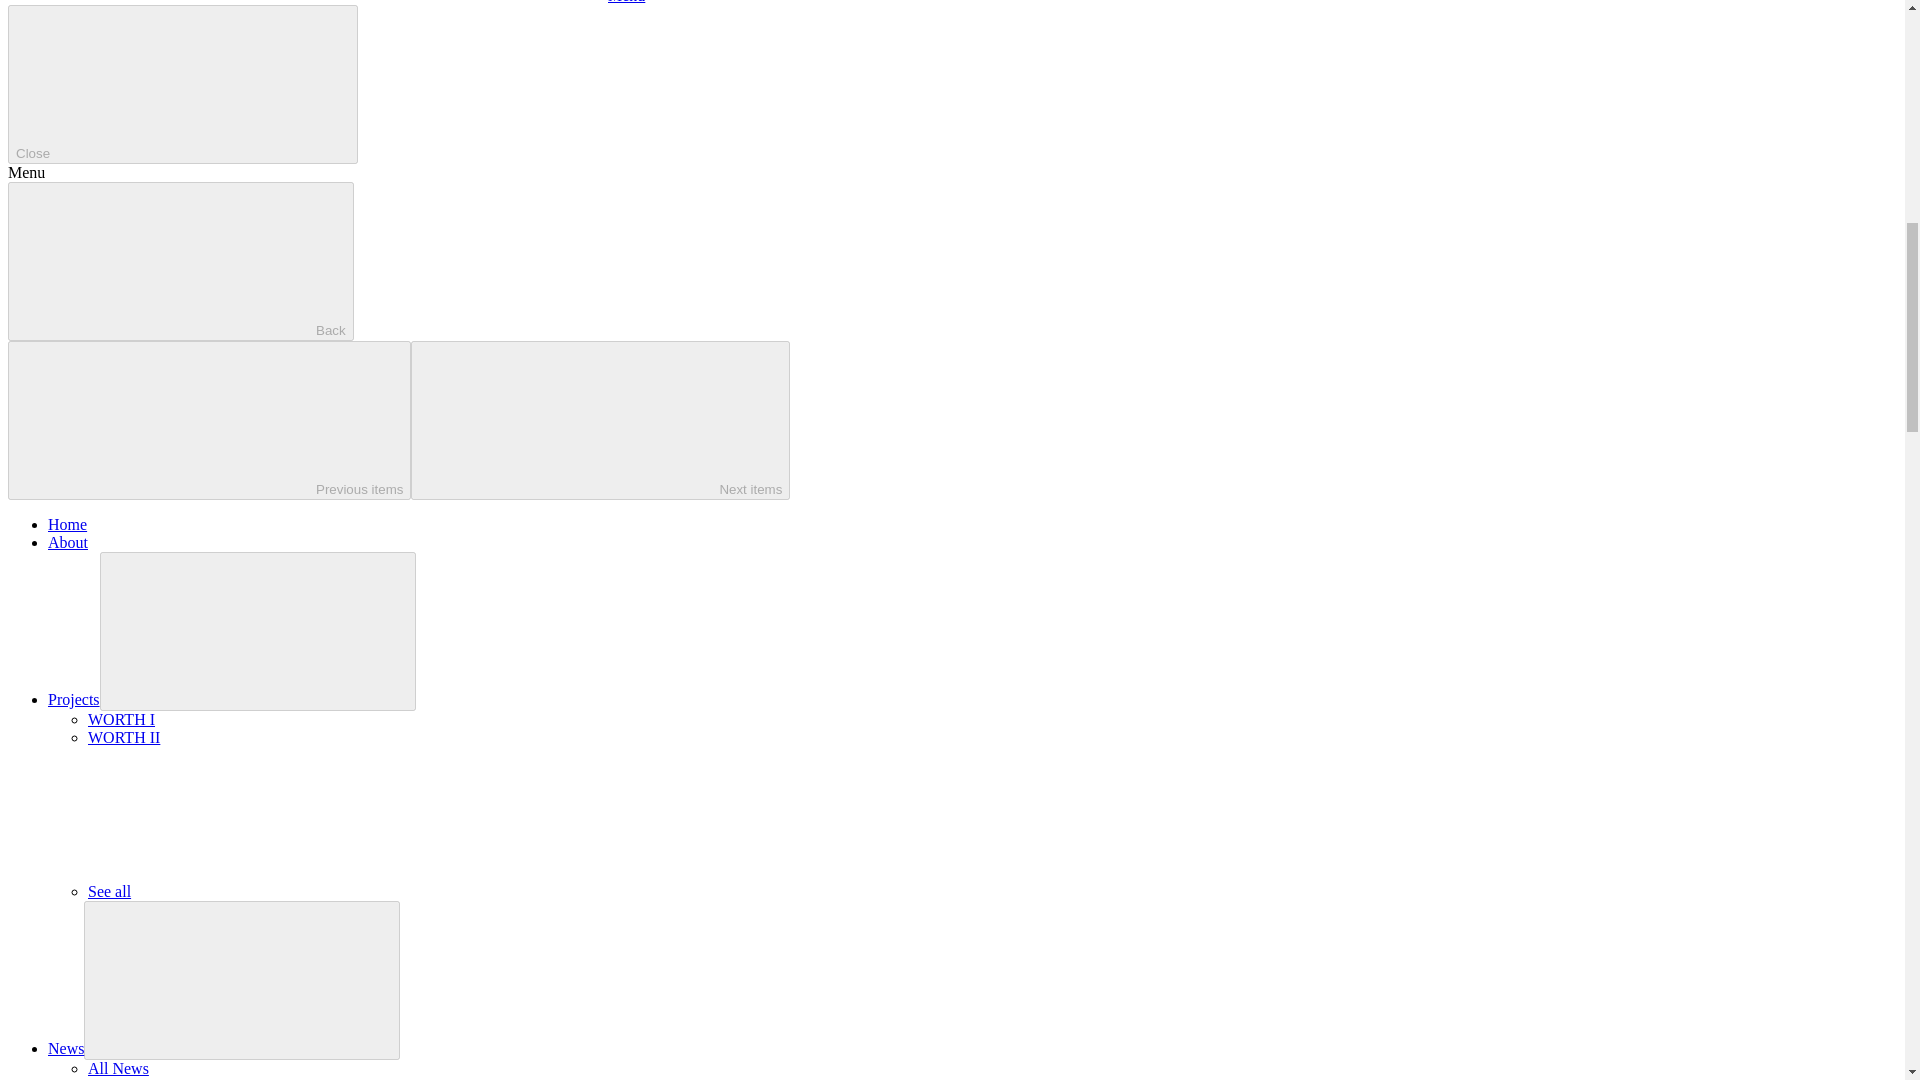 The image size is (1920, 1080). What do you see at coordinates (208, 420) in the screenshot?
I see `Previous items` at bounding box center [208, 420].